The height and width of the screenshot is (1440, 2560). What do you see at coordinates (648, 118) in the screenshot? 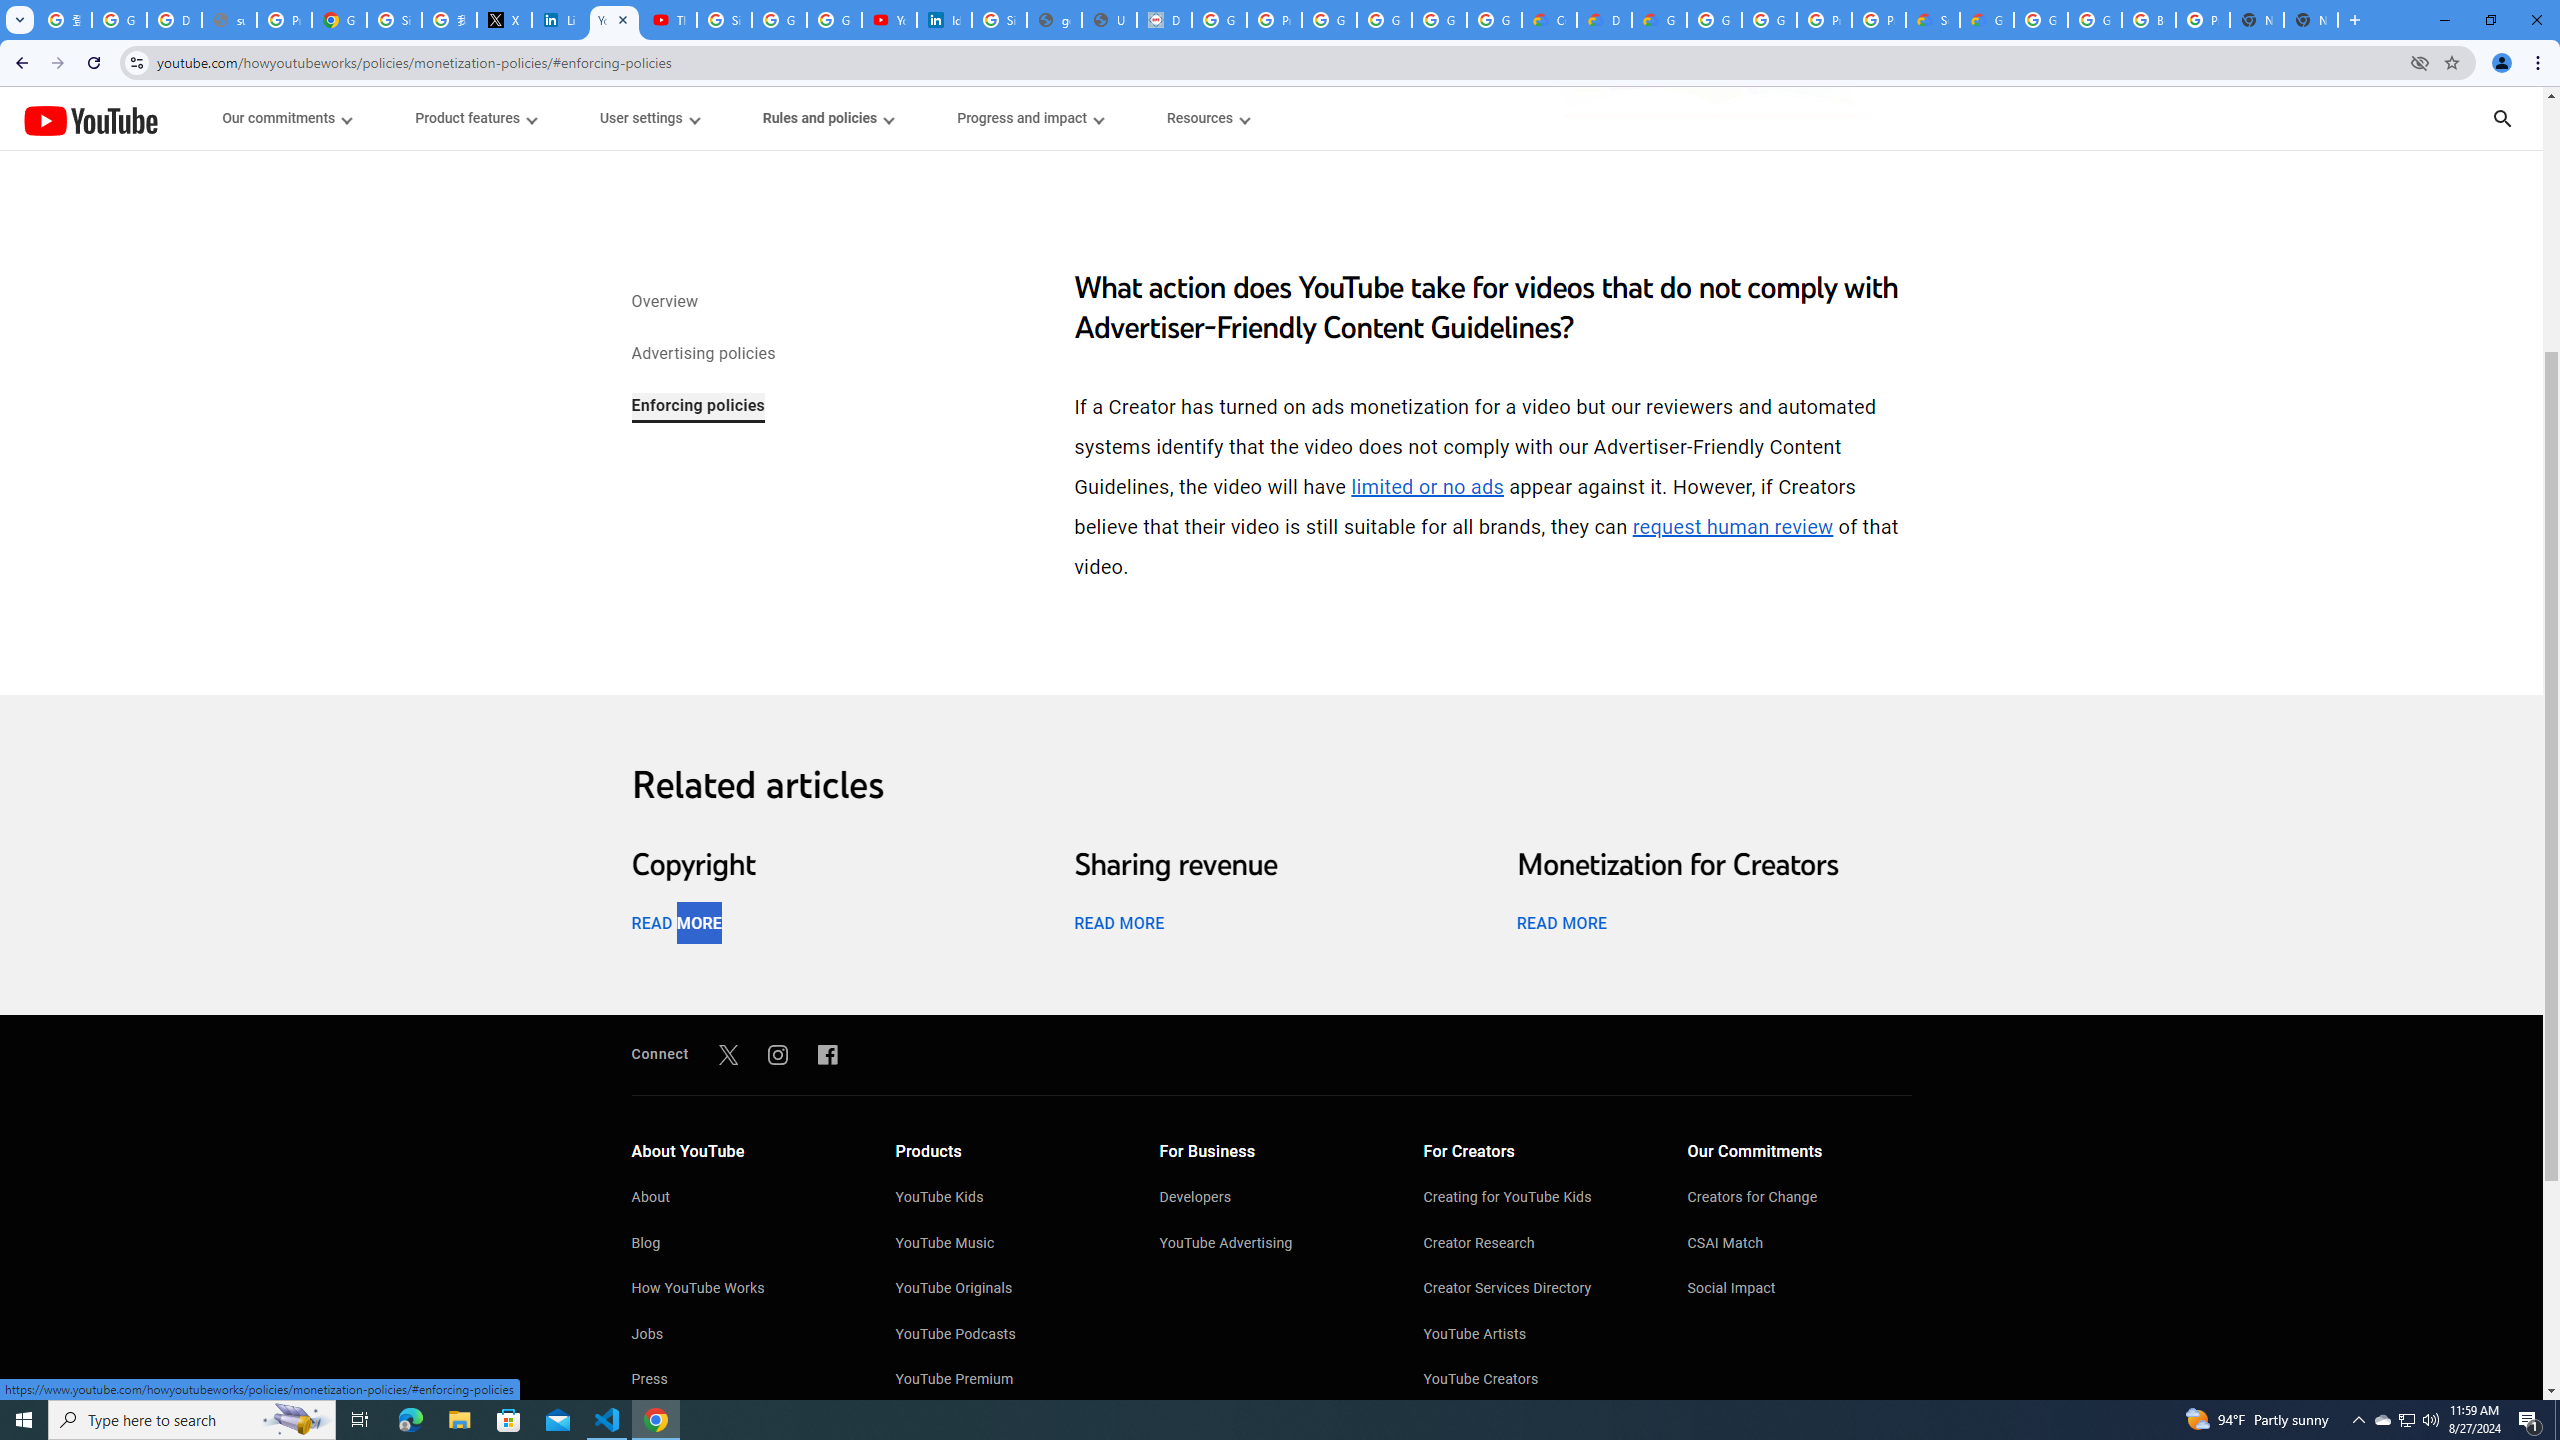
I see `User settings menupopup` at bounding box center [648, 118].